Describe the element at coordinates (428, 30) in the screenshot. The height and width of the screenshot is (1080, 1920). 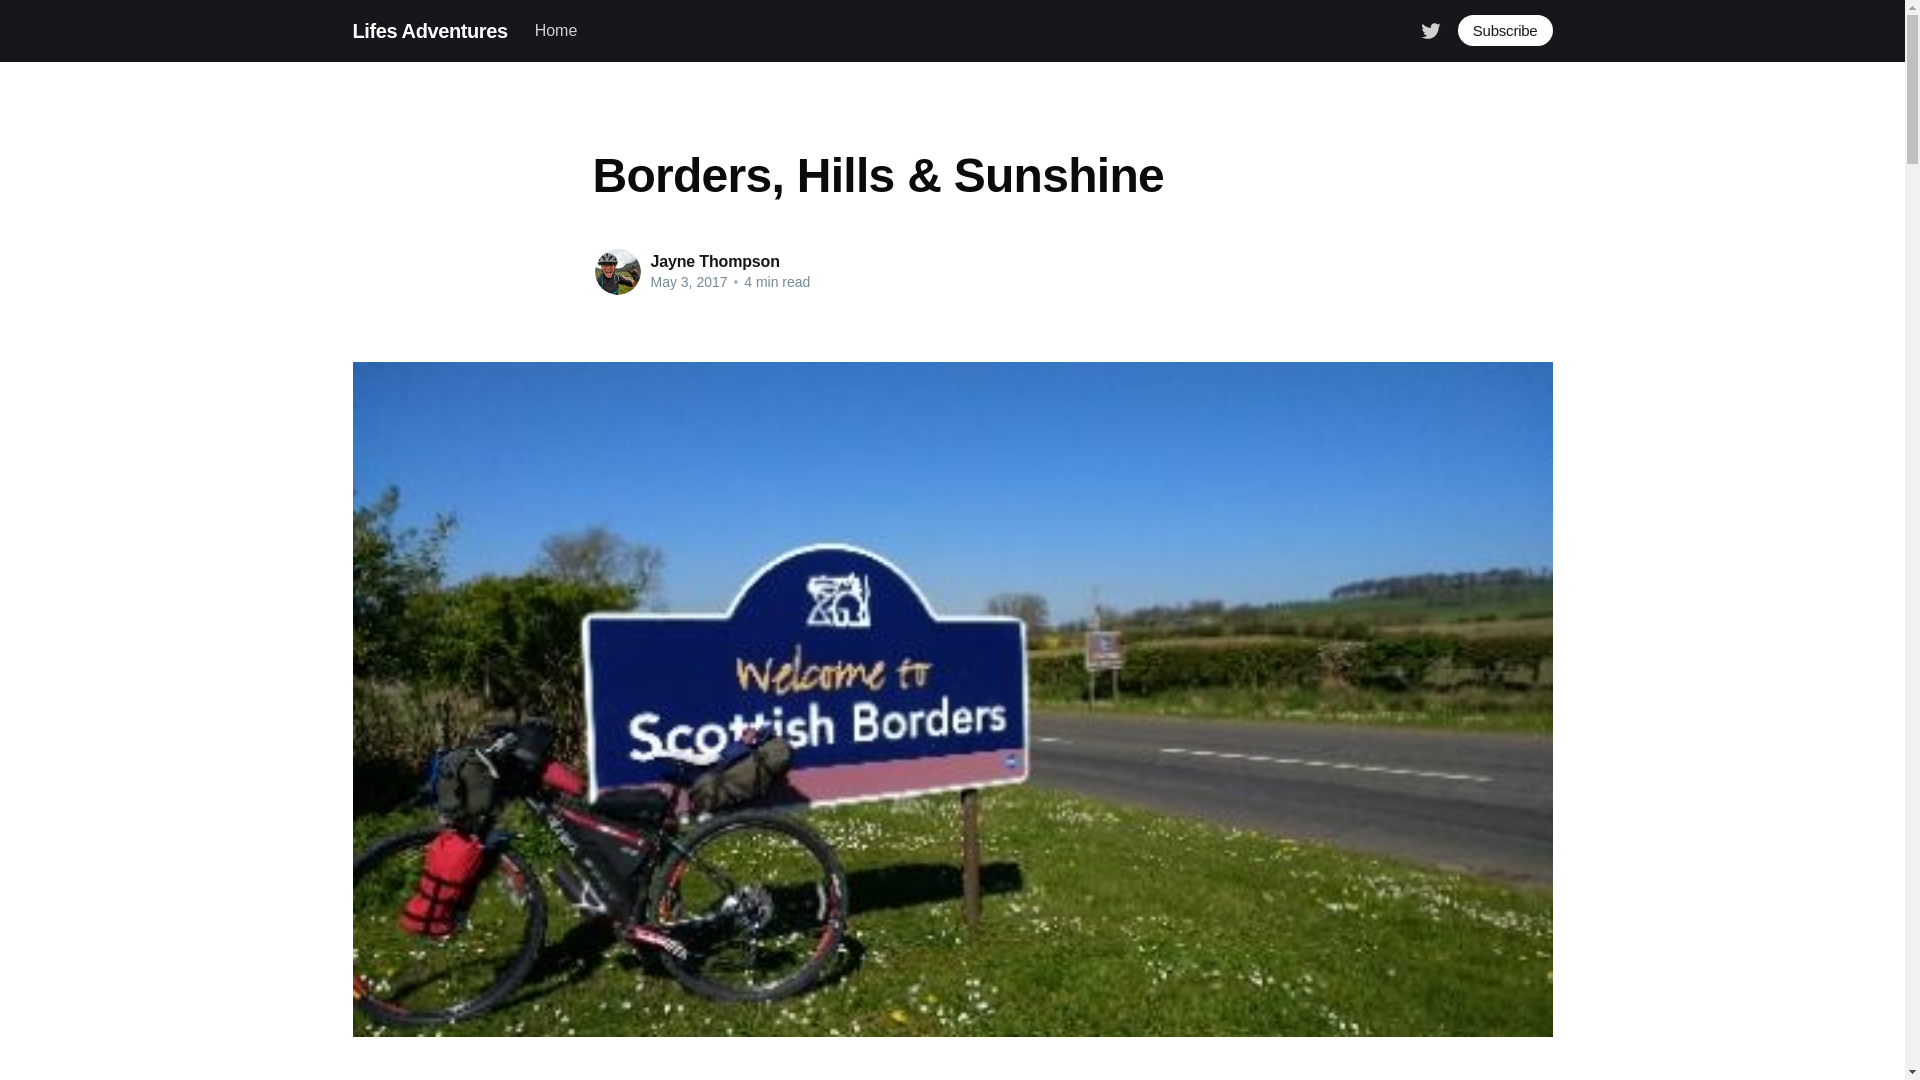
I see `Lifes Adventures` at that location.